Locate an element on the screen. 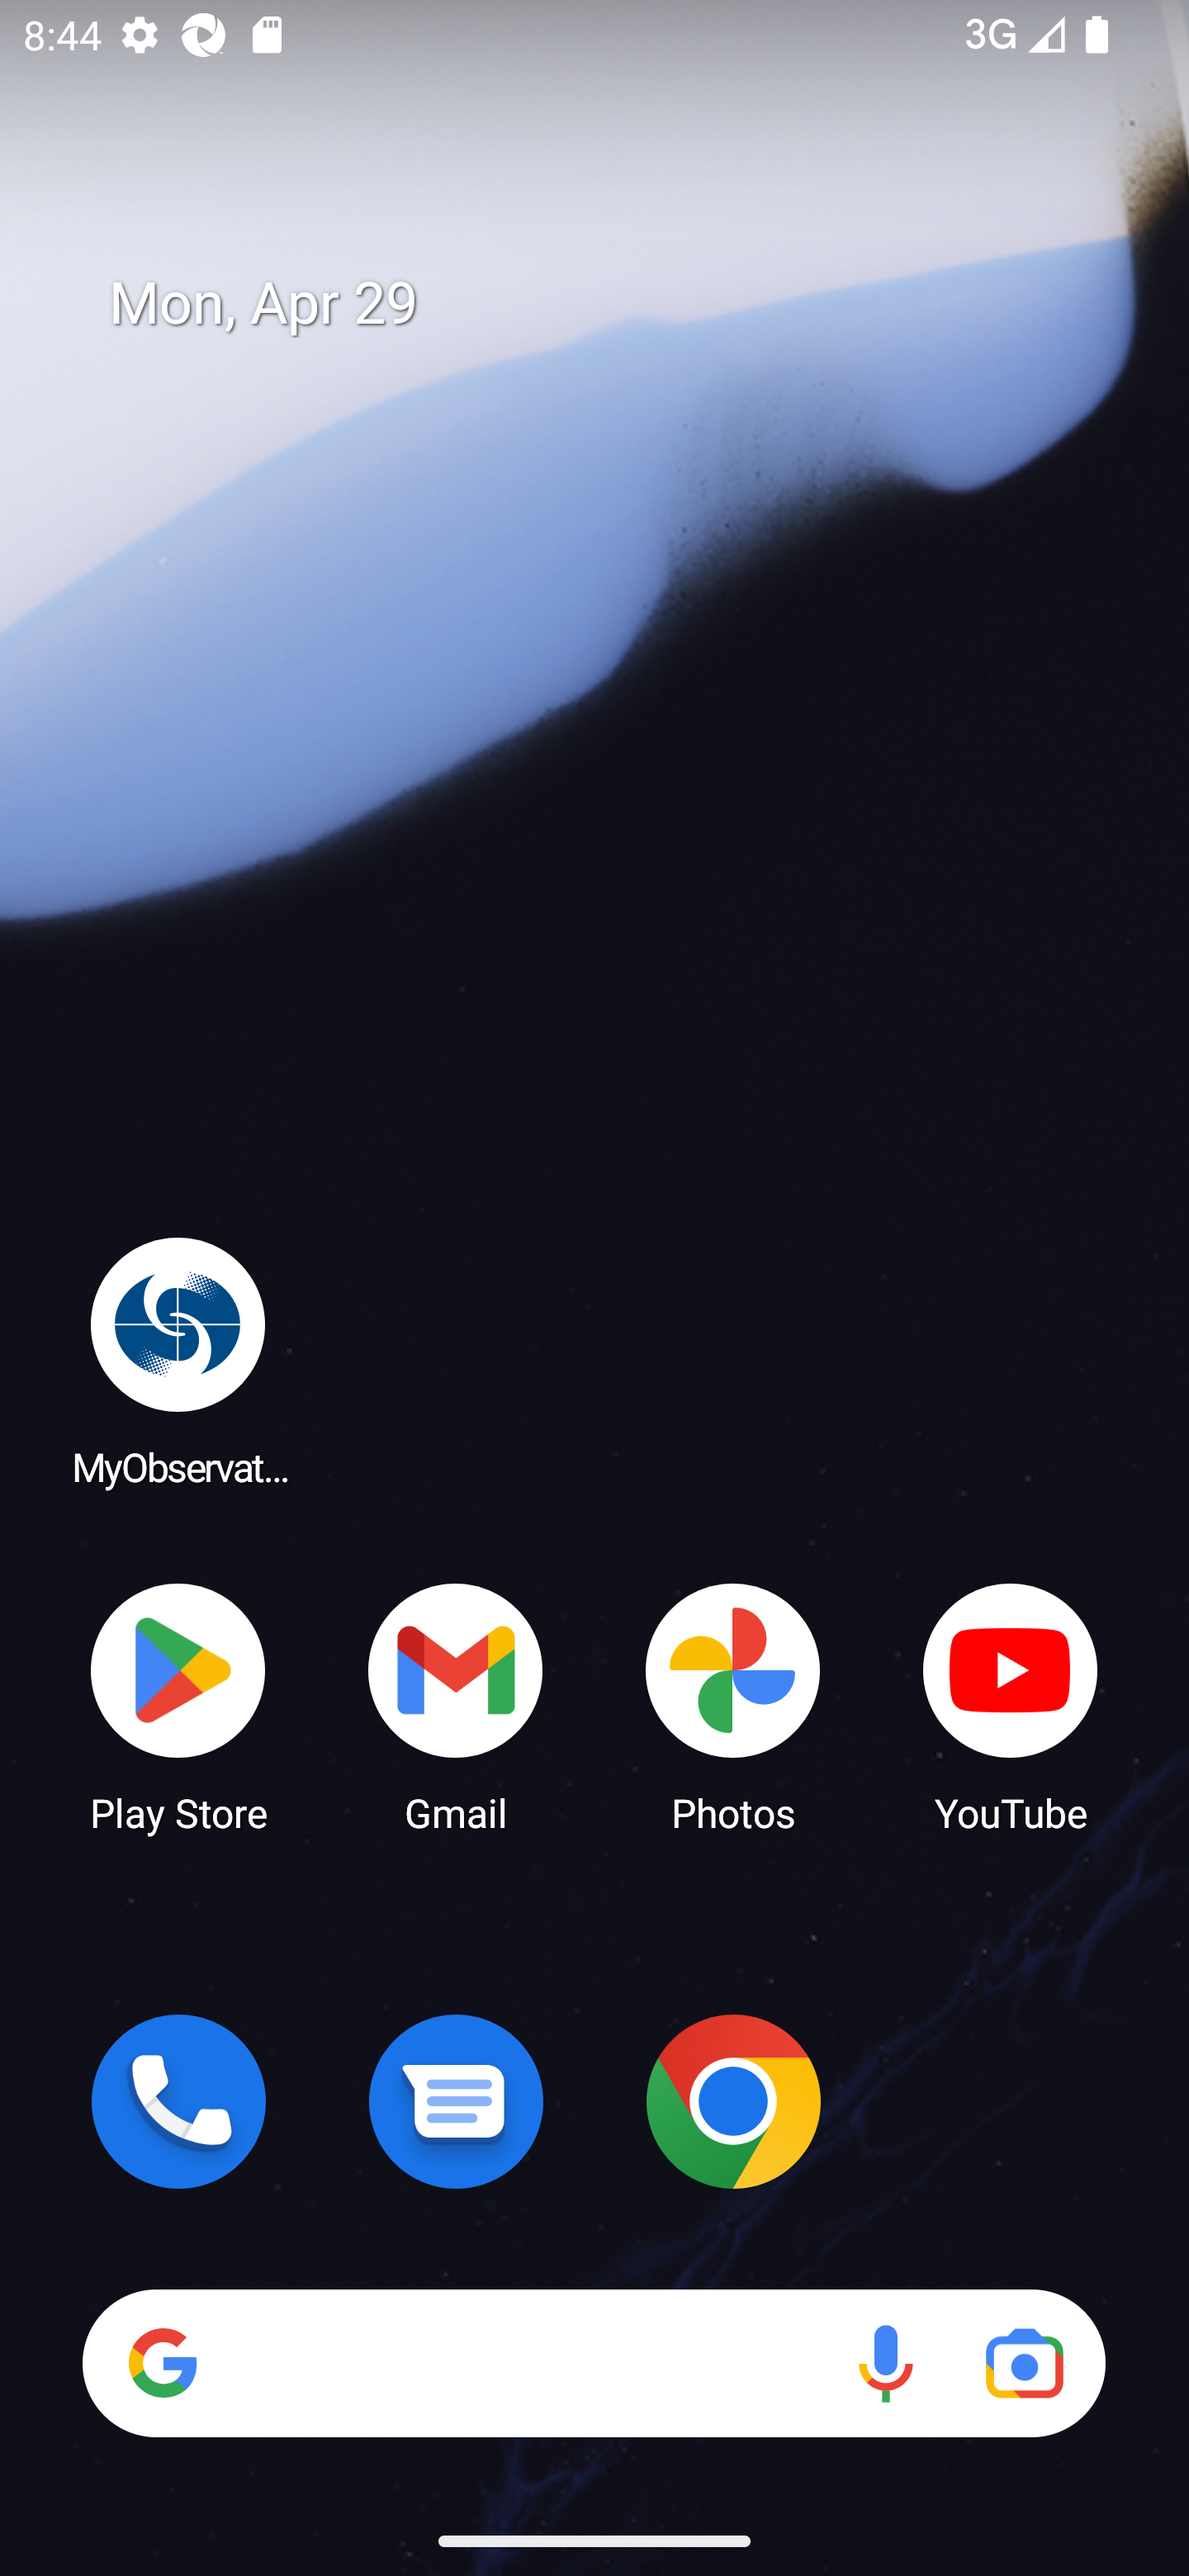 This screenshot has width=1189, height=2576. Gmail is located at coordinates (456, 1706).